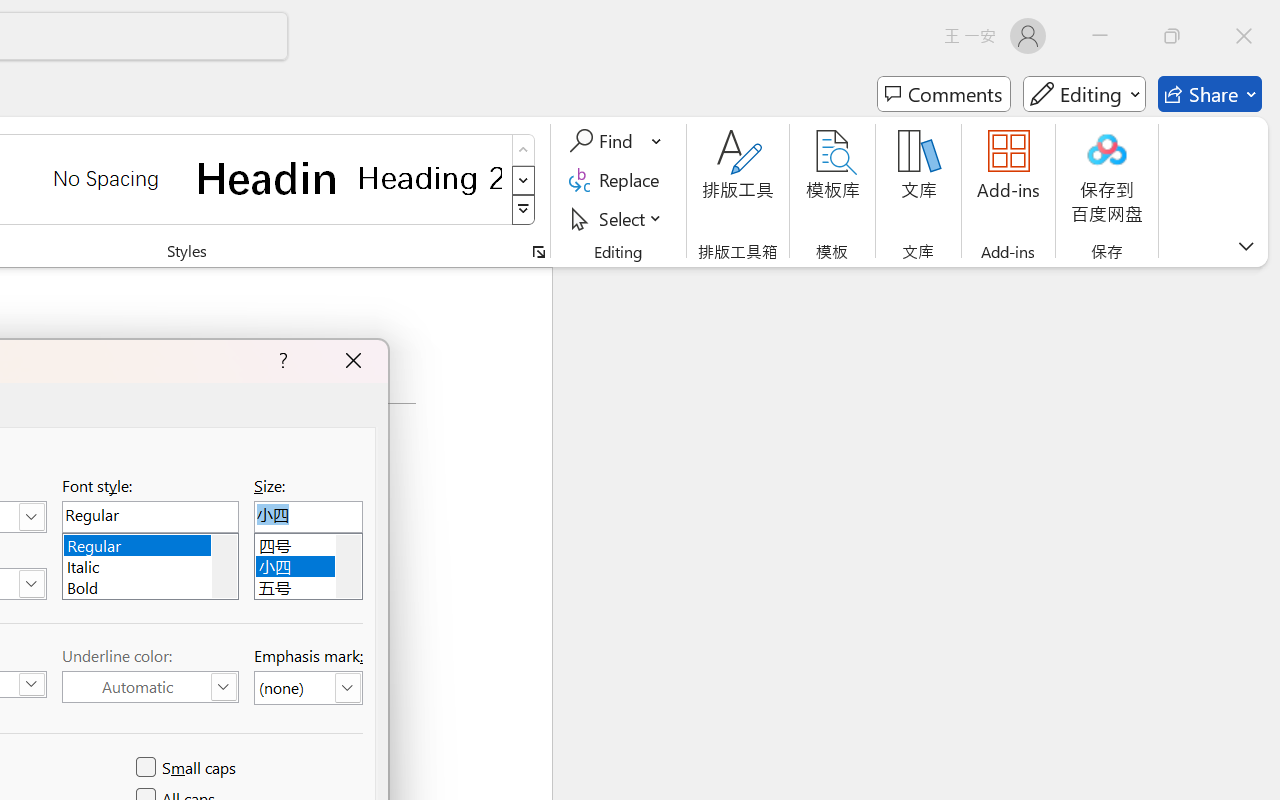  What do you see at coordinates (524, 210) in the screenshot?
I see `Styles` at bounding box center [524, 210].